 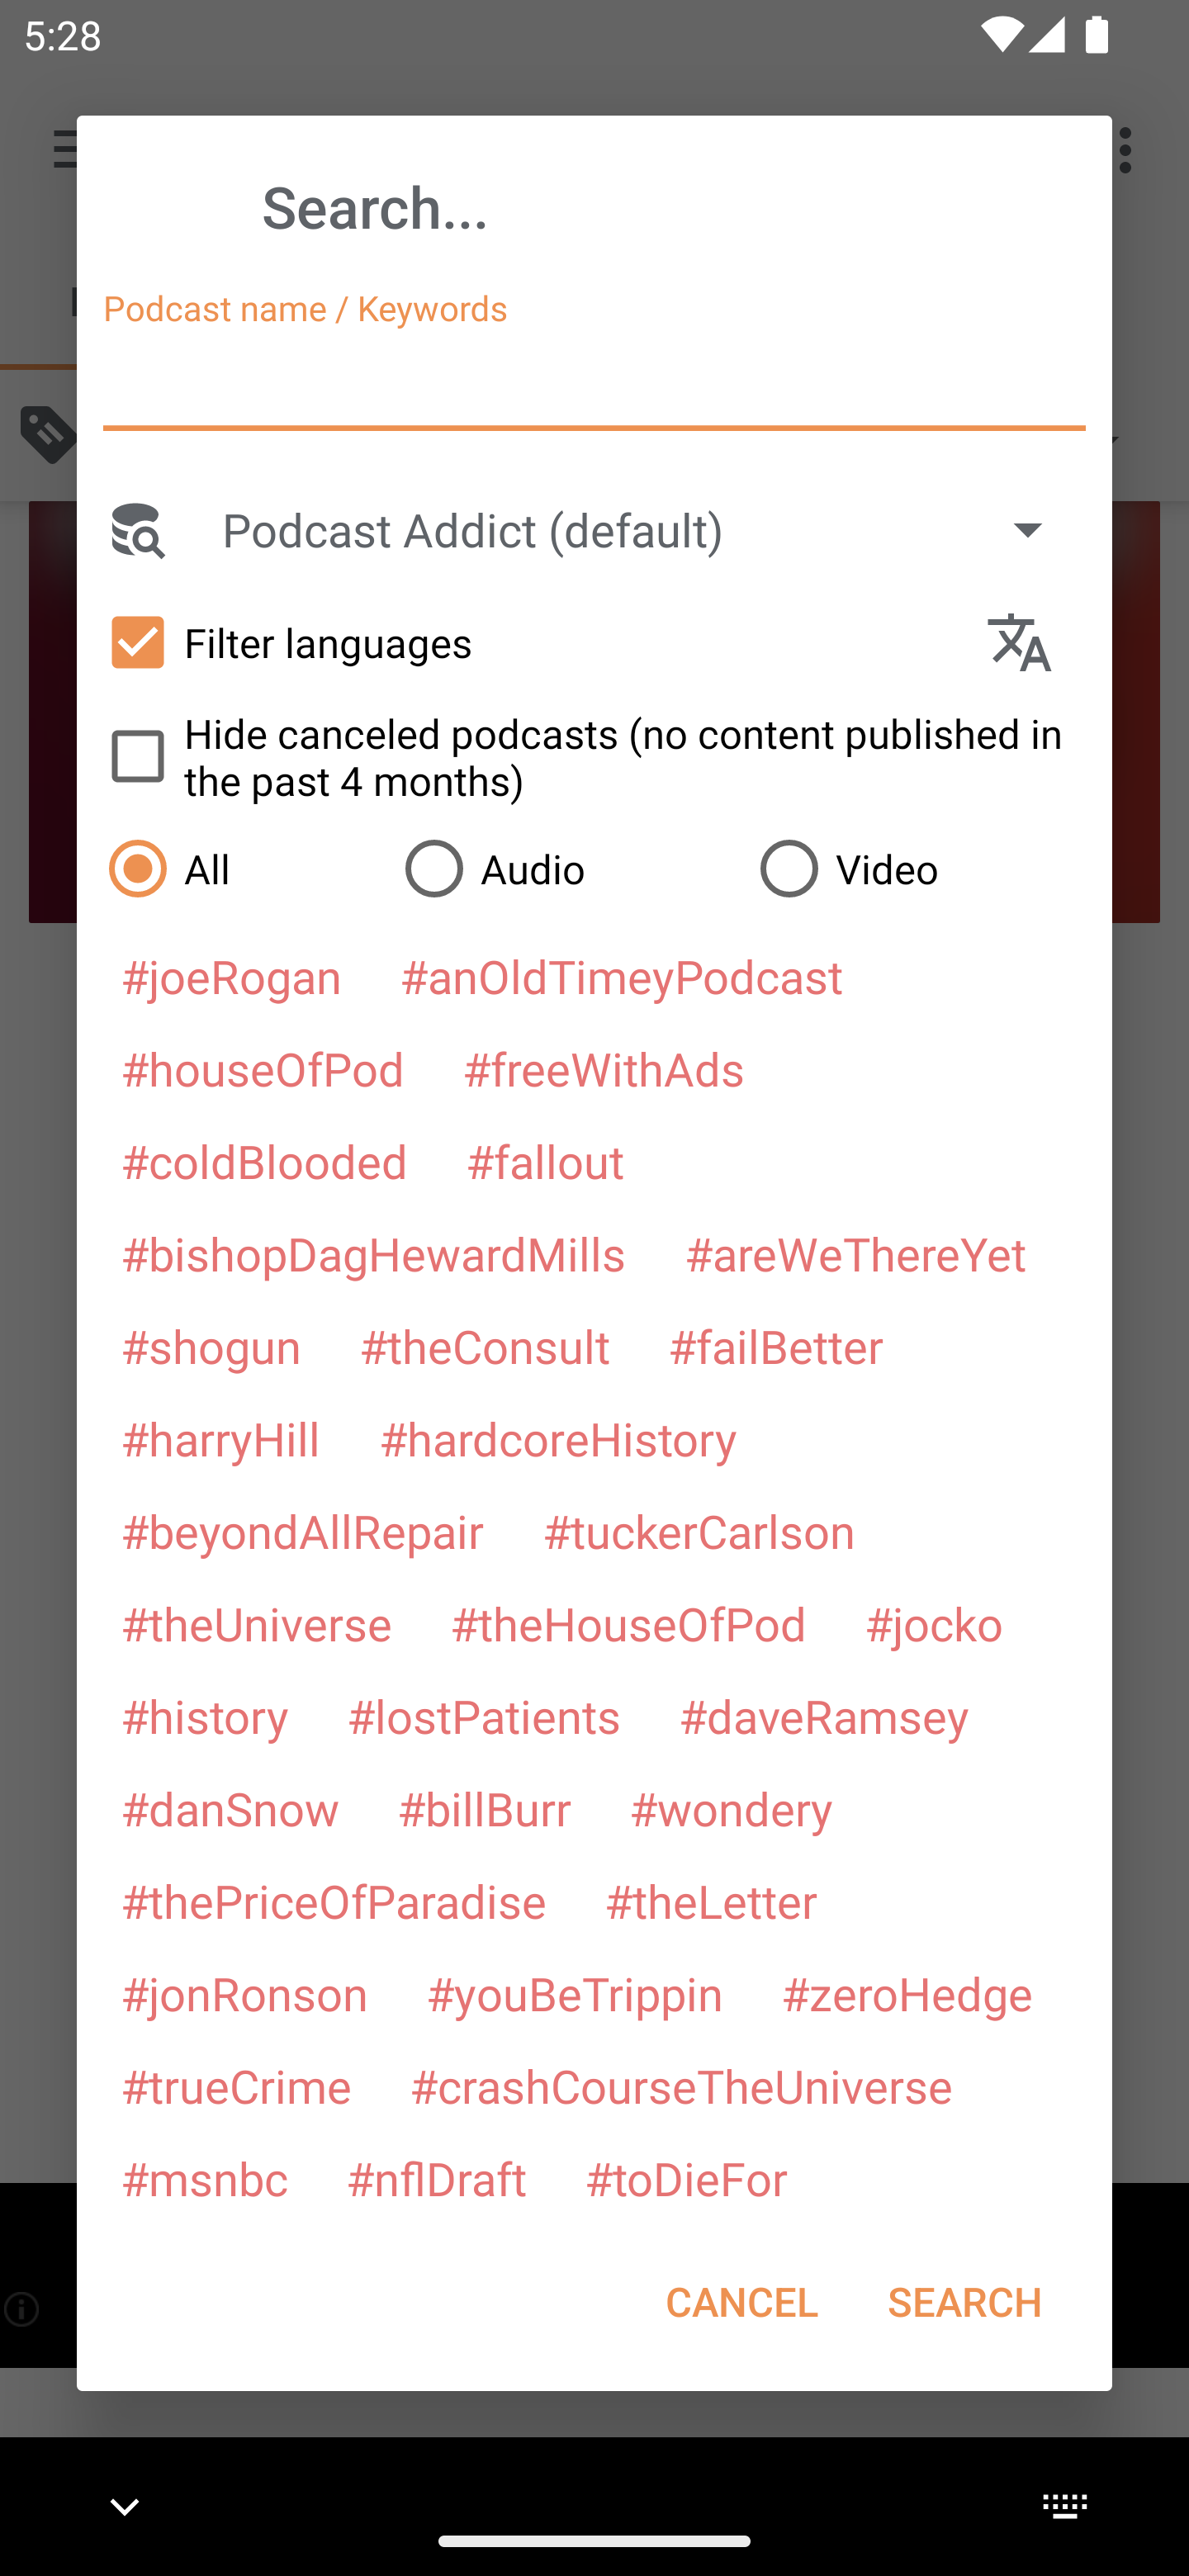 What do you see at coordinates (436, 2177) in the screenshot?
I see `#nflDraft` at bounding box center [436, 2177].